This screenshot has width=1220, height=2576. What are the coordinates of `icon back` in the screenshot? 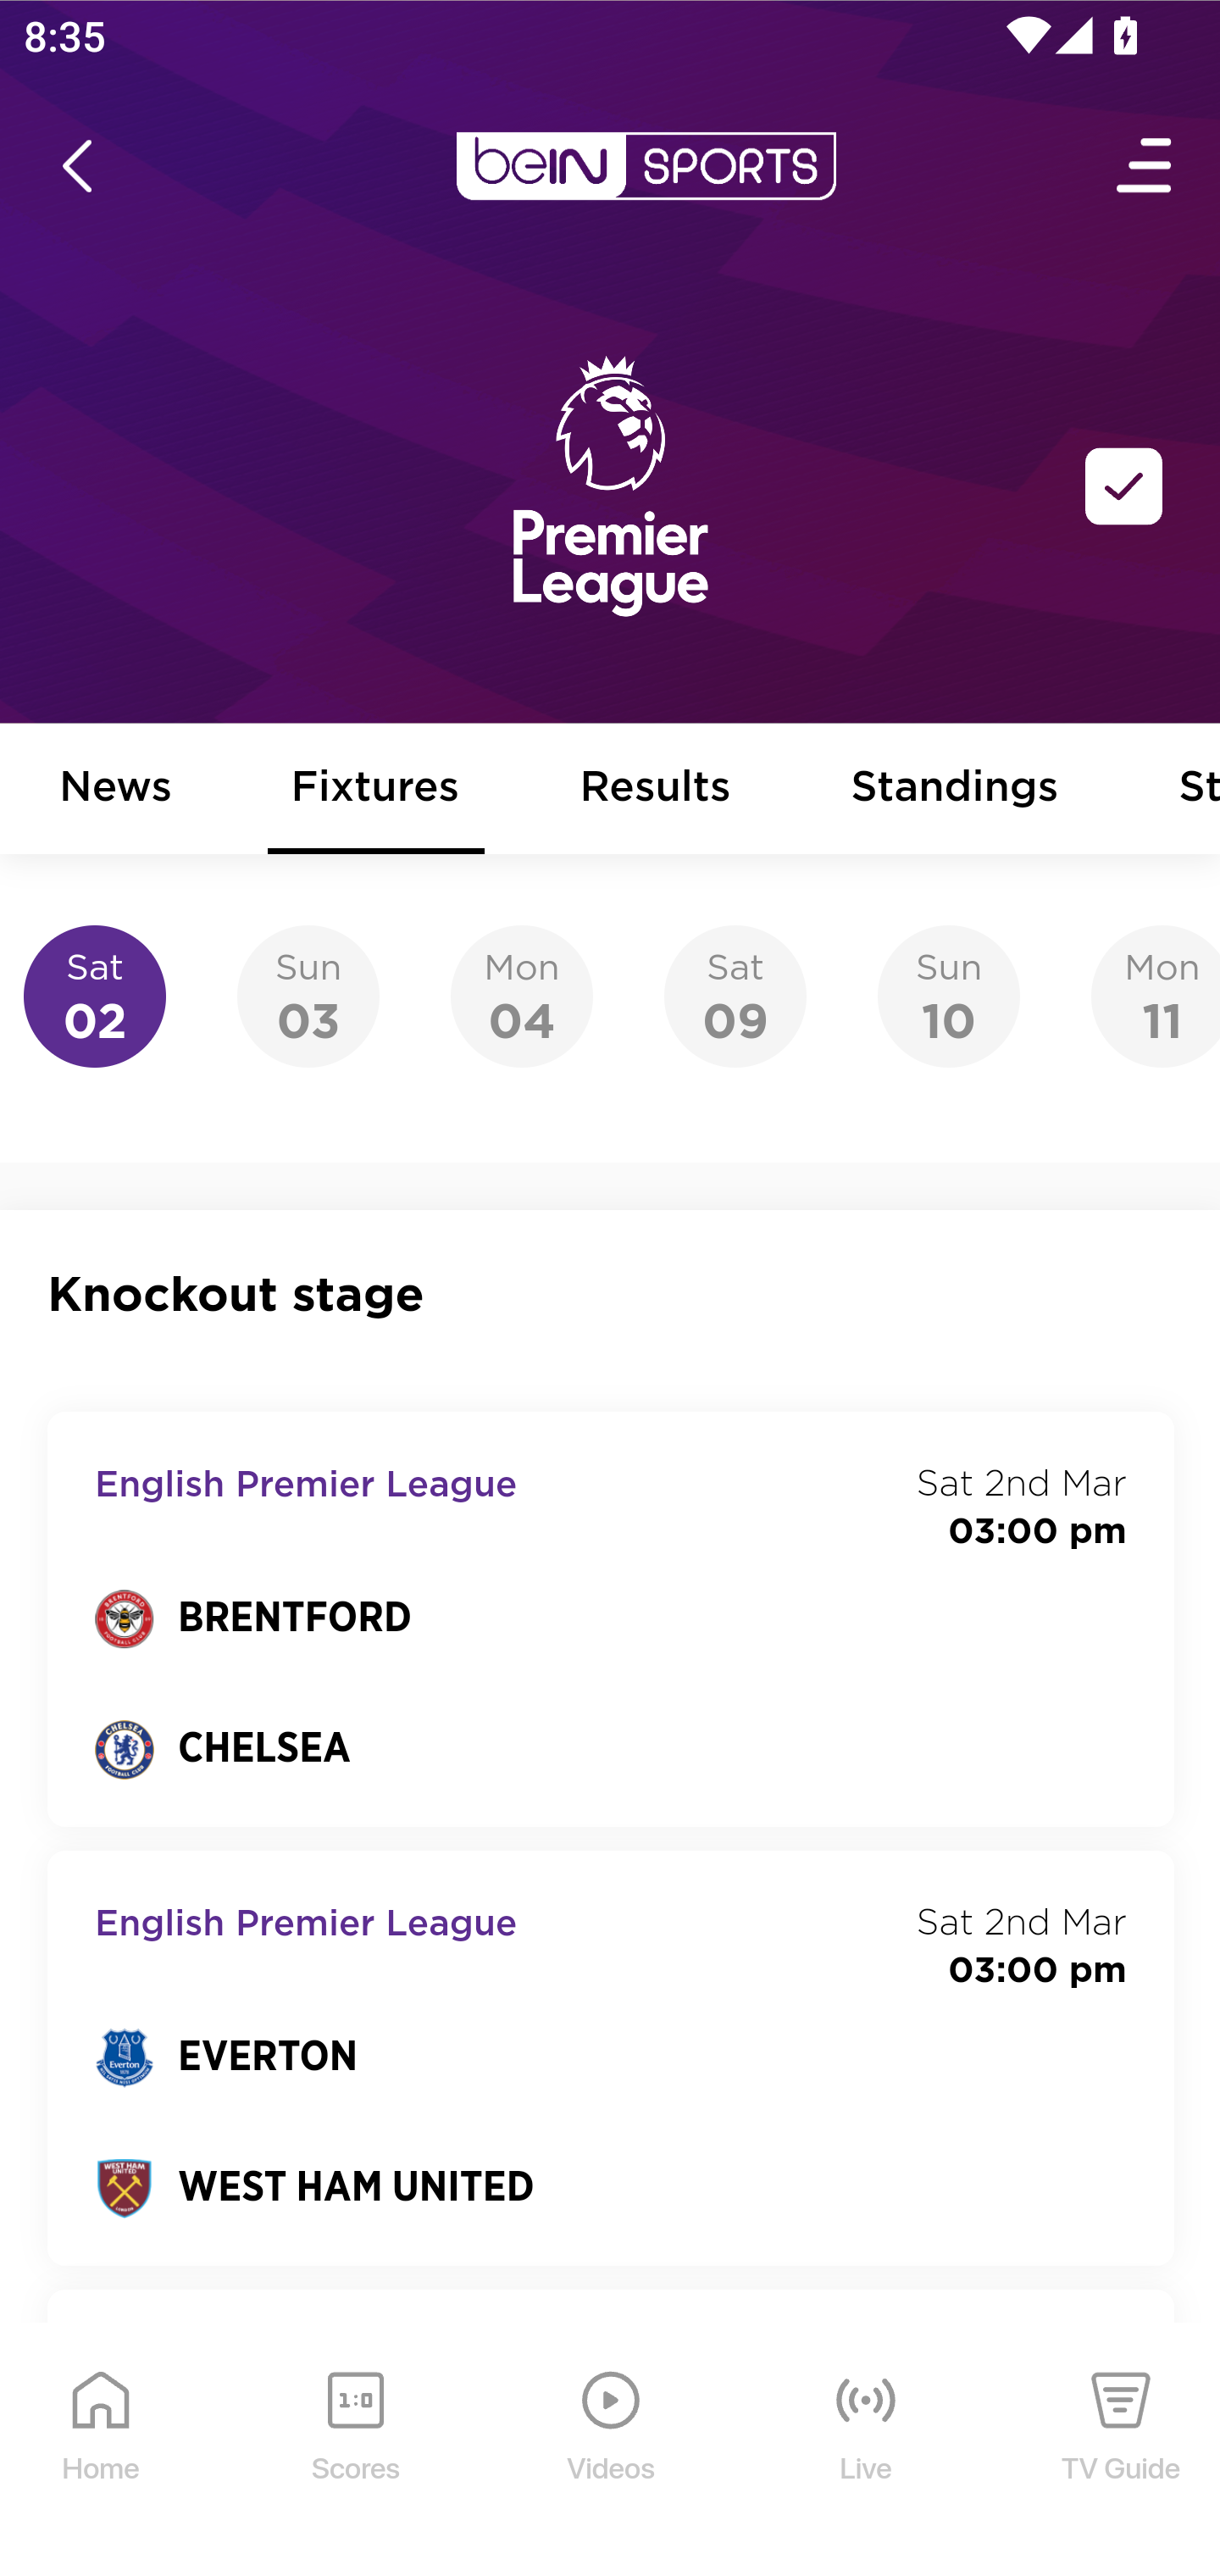 It's located at (76, 166).